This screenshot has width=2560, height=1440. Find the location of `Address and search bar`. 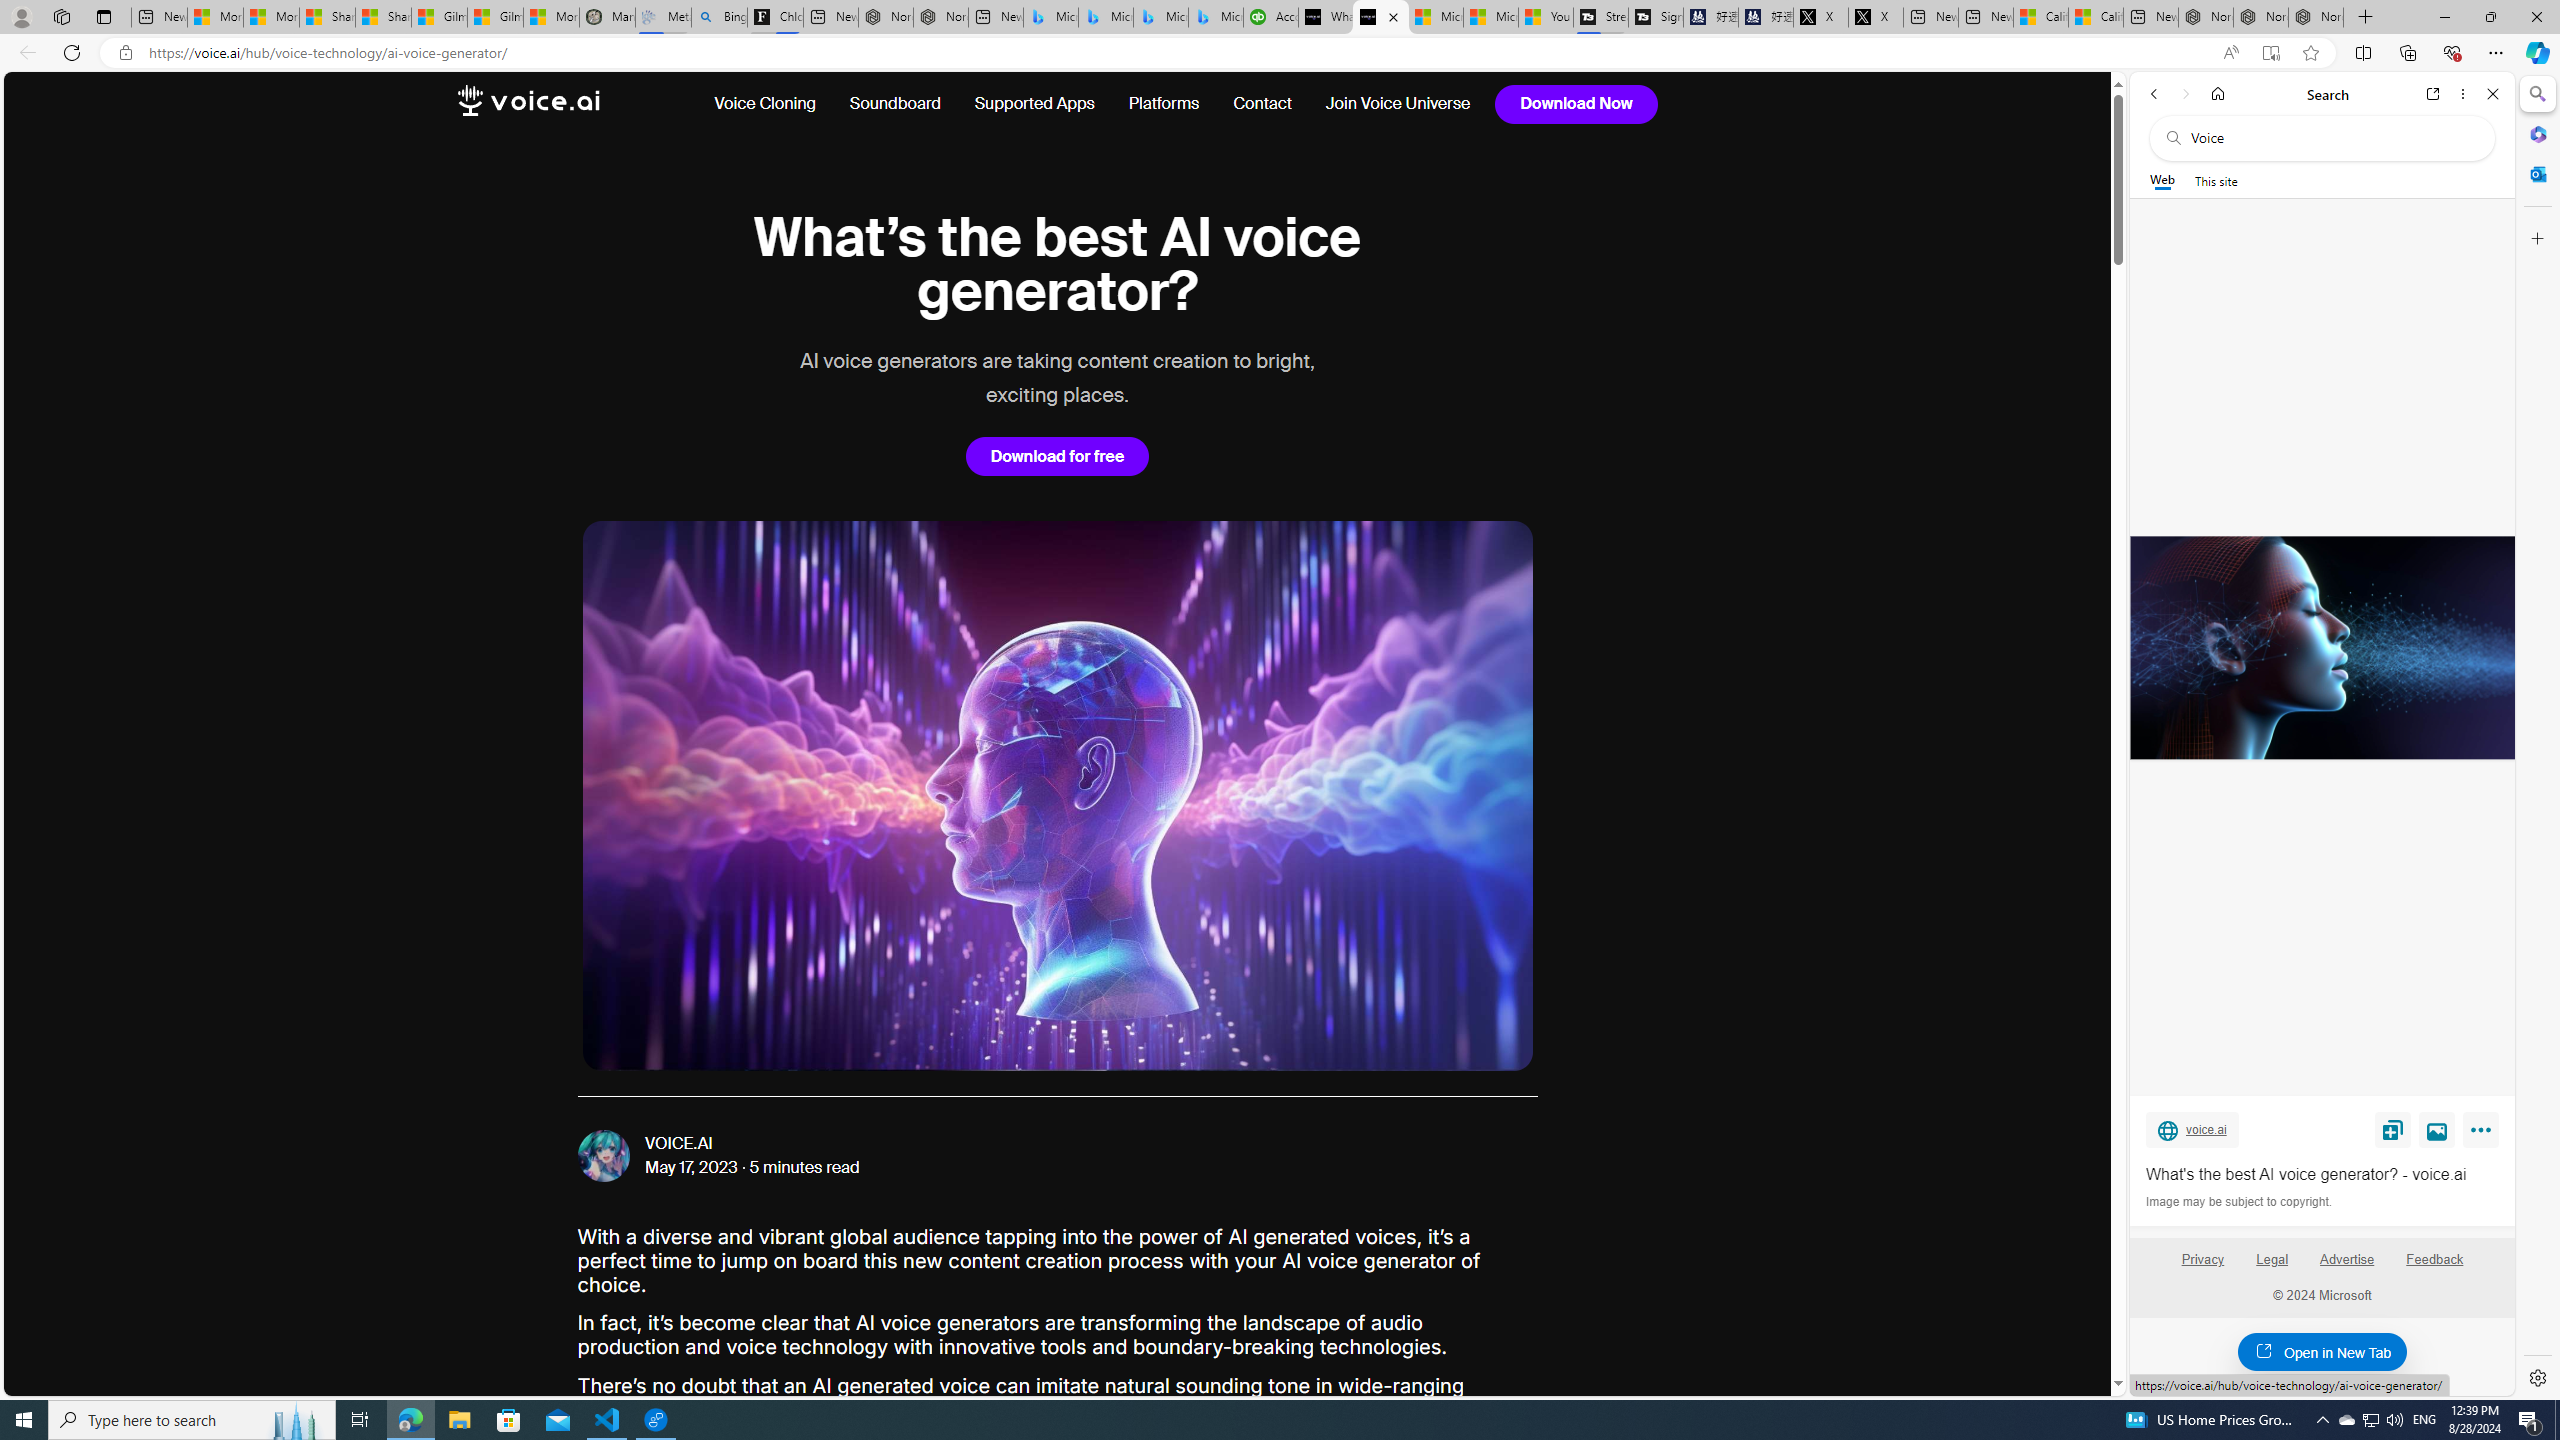

Address and search bar is located at coordinates (1177, 53).